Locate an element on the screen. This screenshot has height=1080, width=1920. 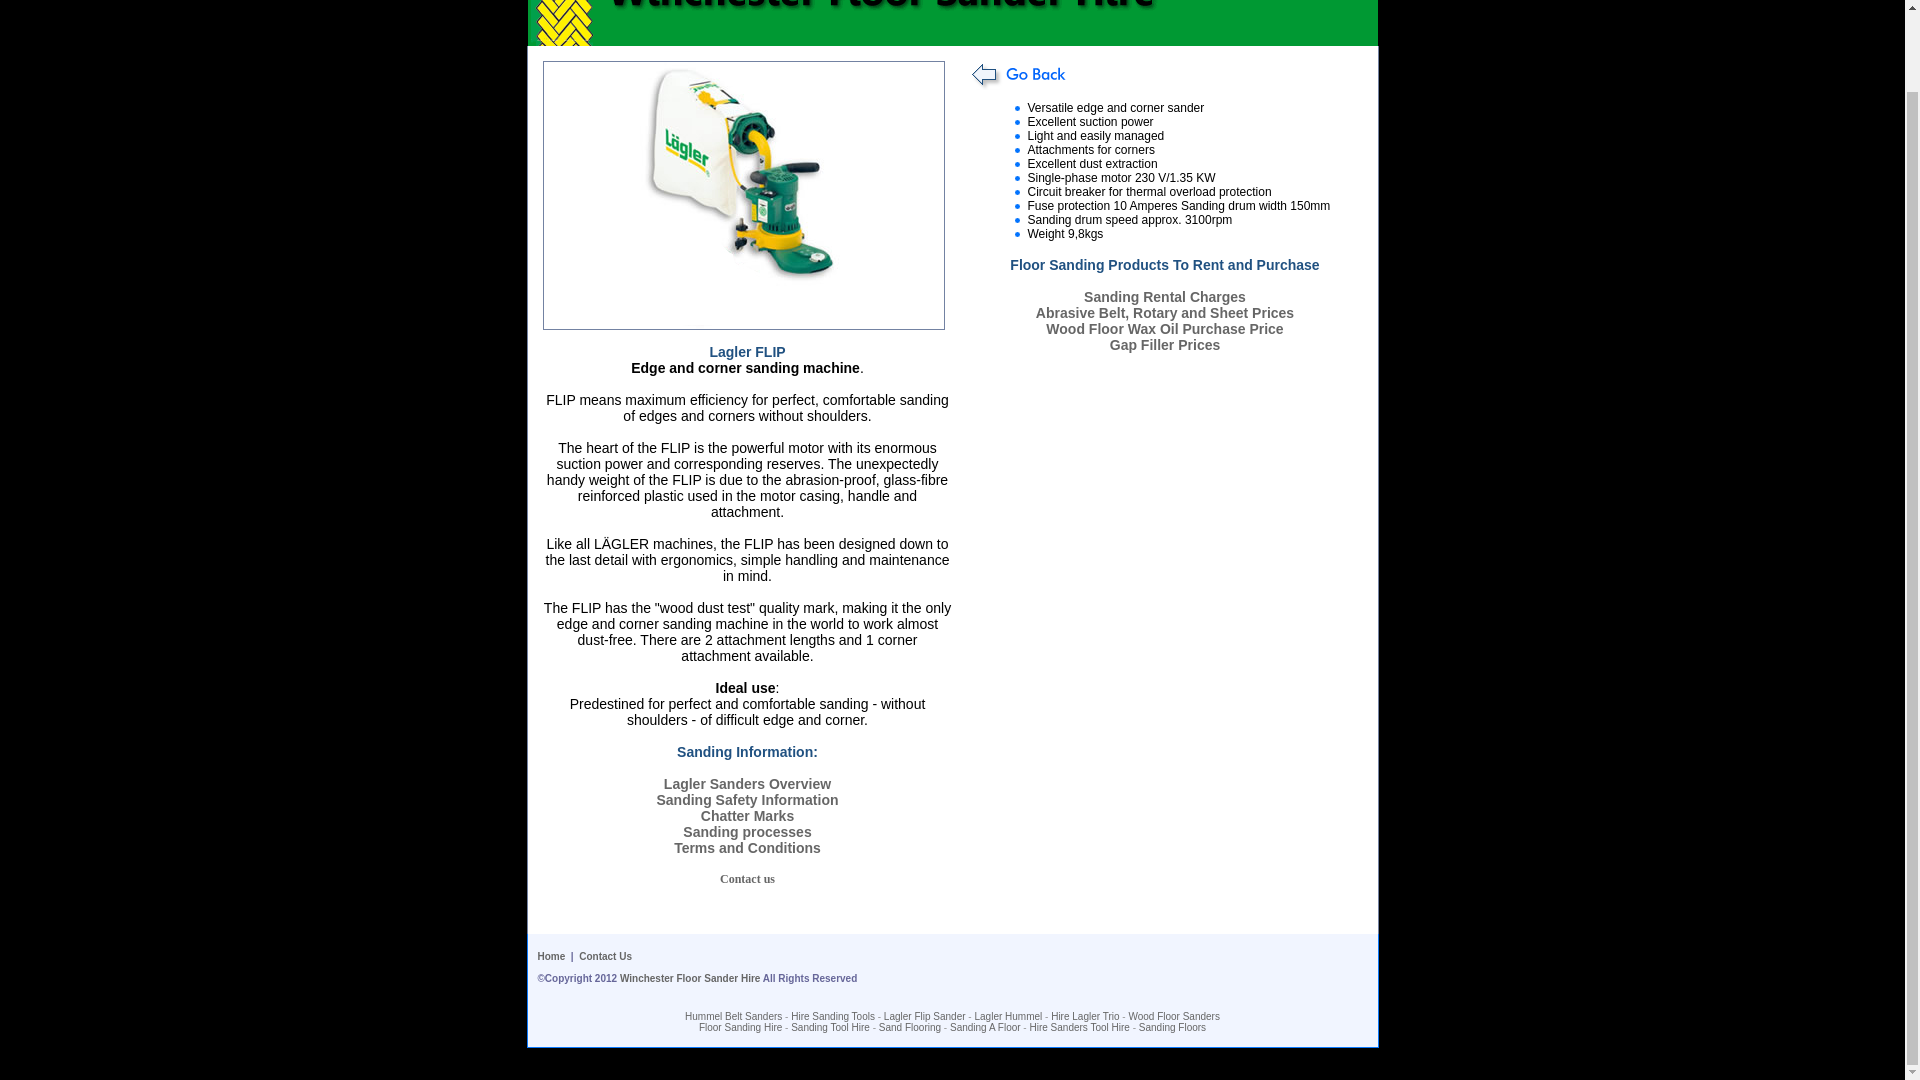
Gap Filler Prices is located at coordinates (1165, 344).